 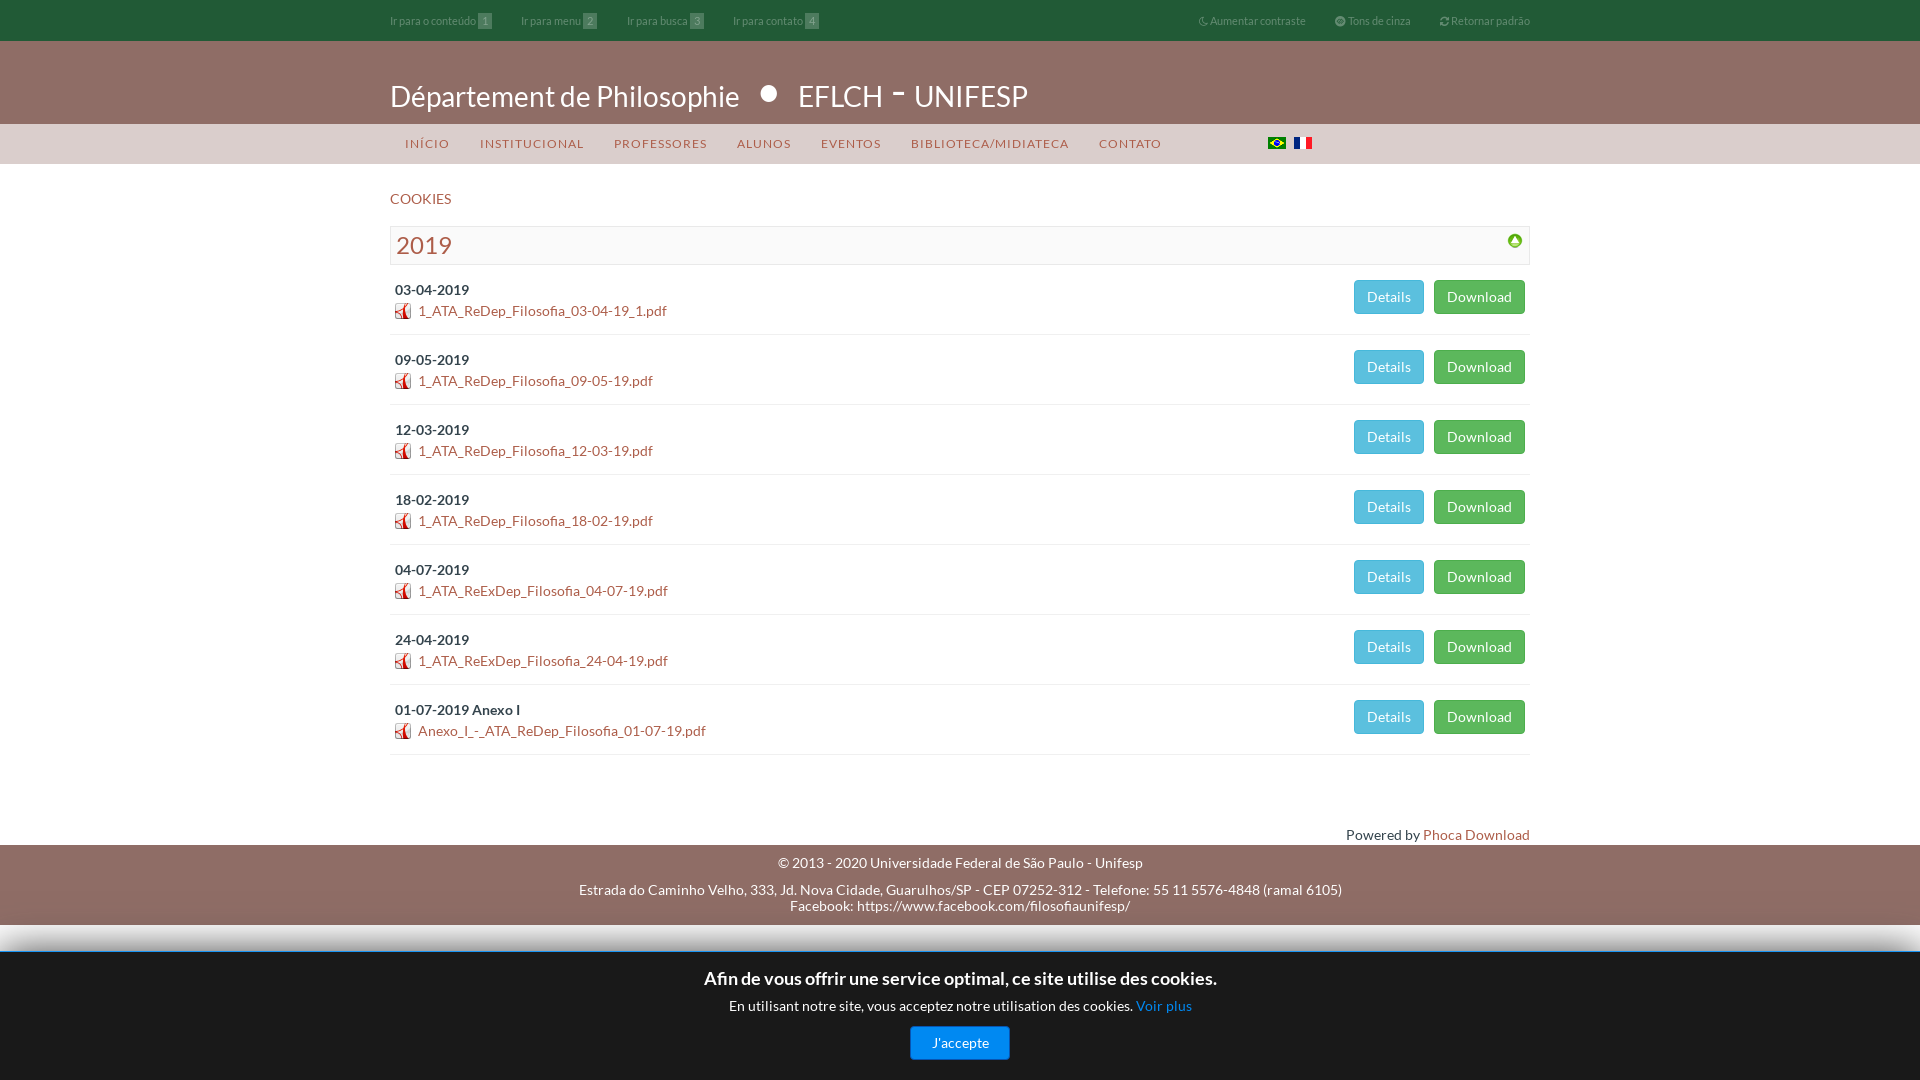 What do you see at coordinates (1480, 367) in the screenshot?
I see `Download` at bounding box center [1480, 367].